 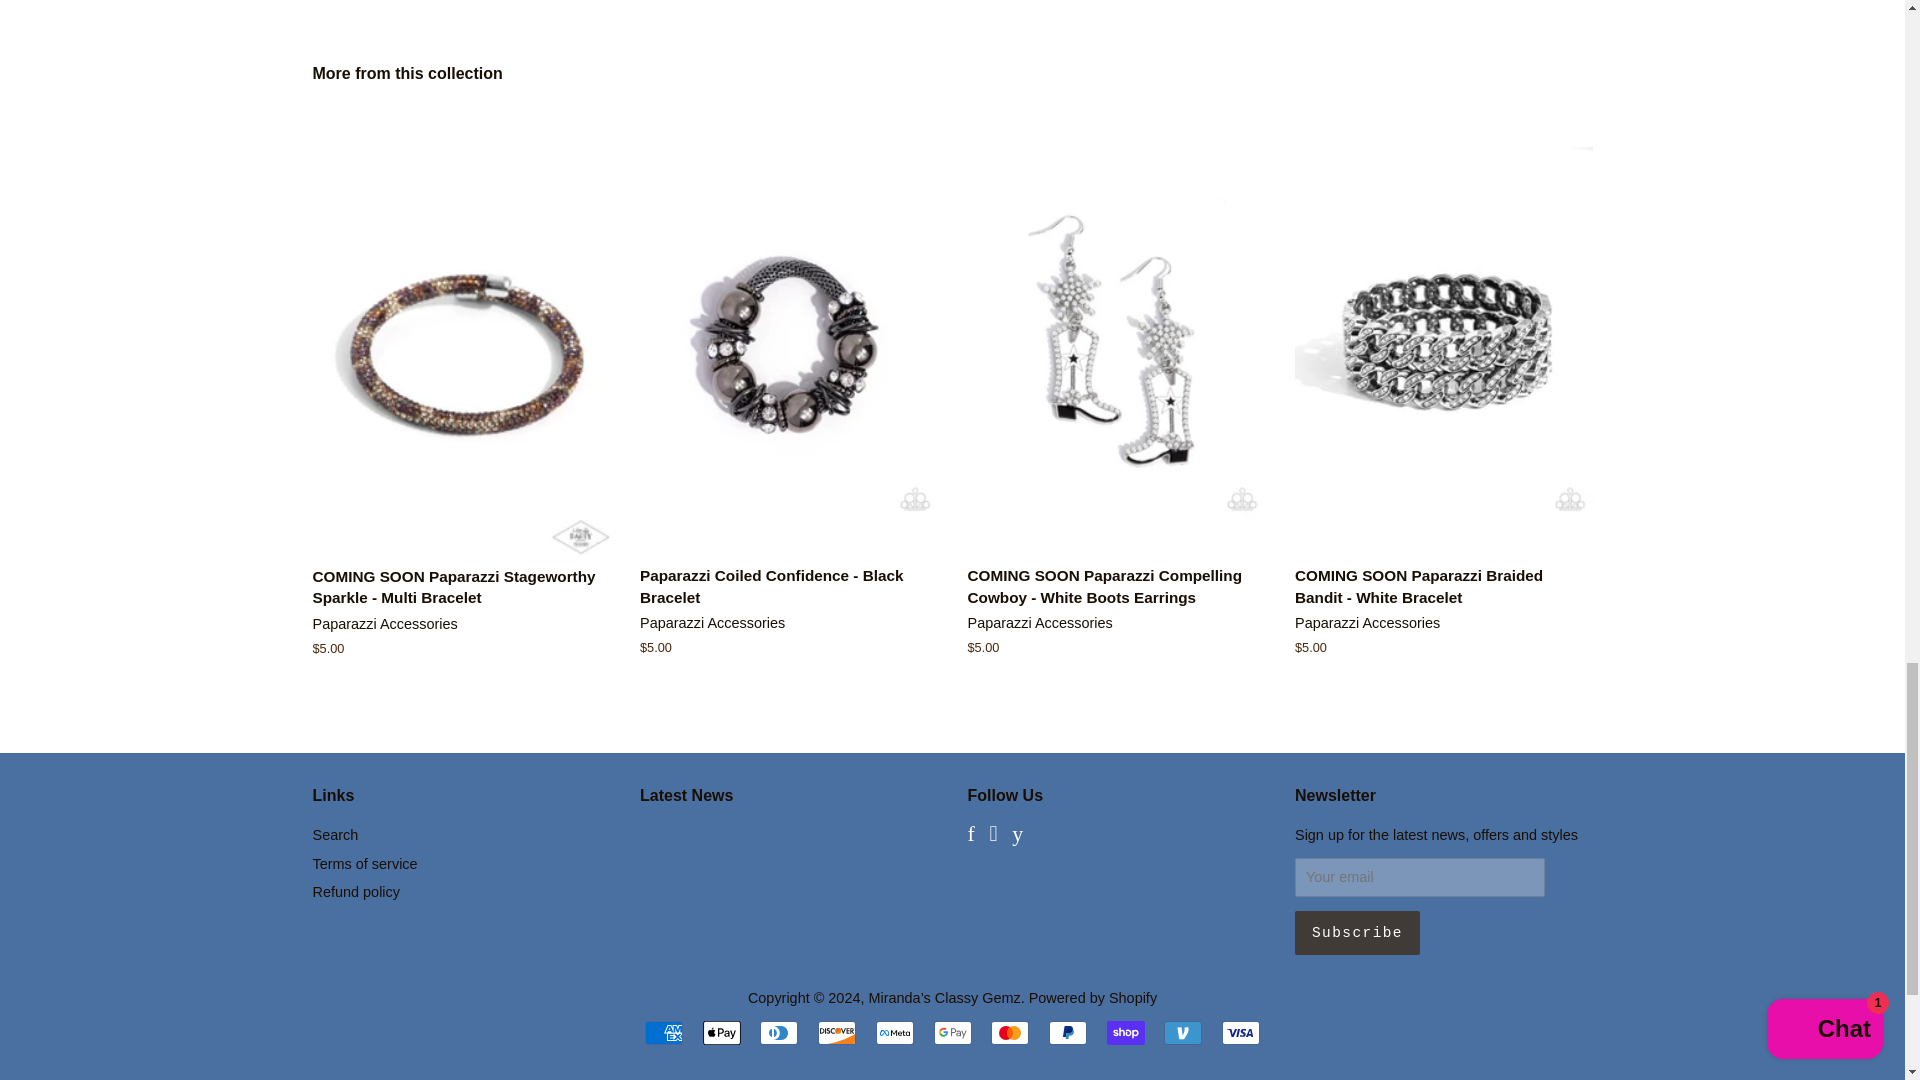 I want to click on Visa, so click(x=1240, y=1032).